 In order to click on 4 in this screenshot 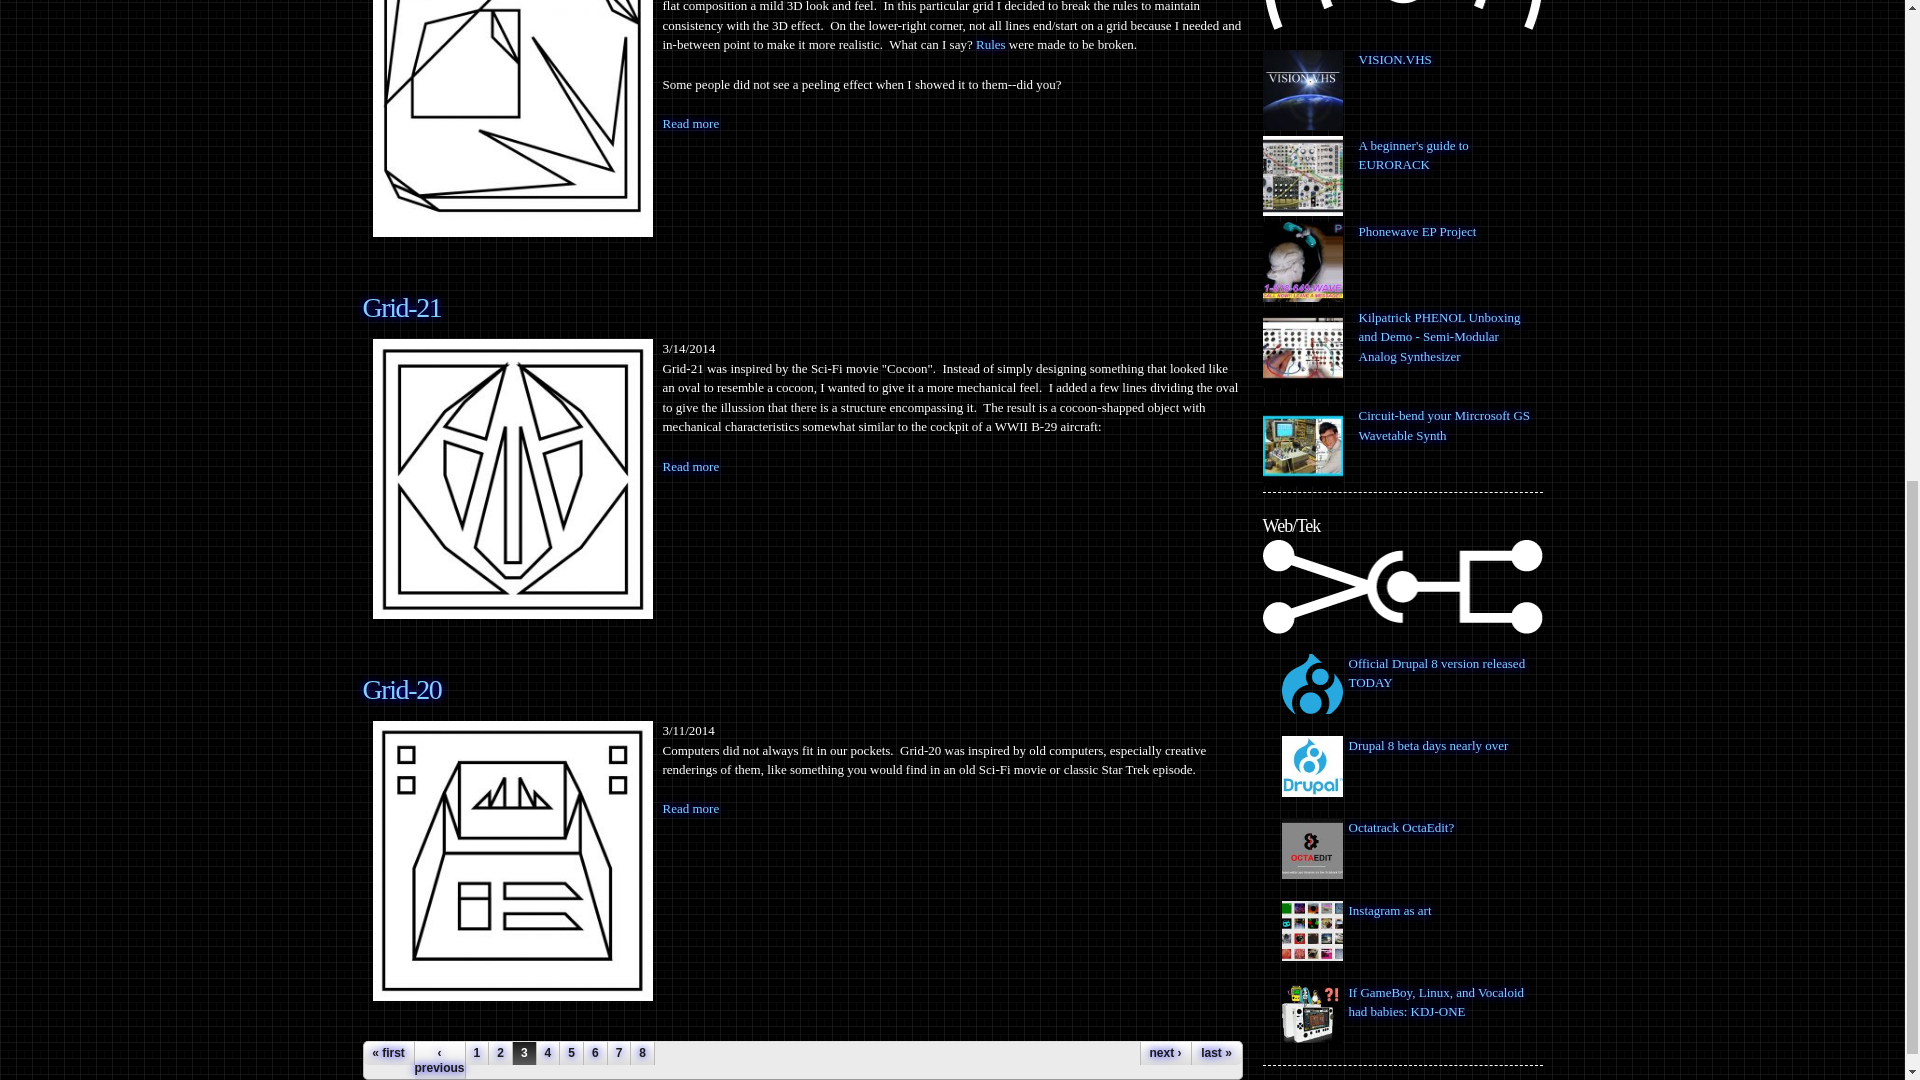, I will do `click(548, 1052)`.